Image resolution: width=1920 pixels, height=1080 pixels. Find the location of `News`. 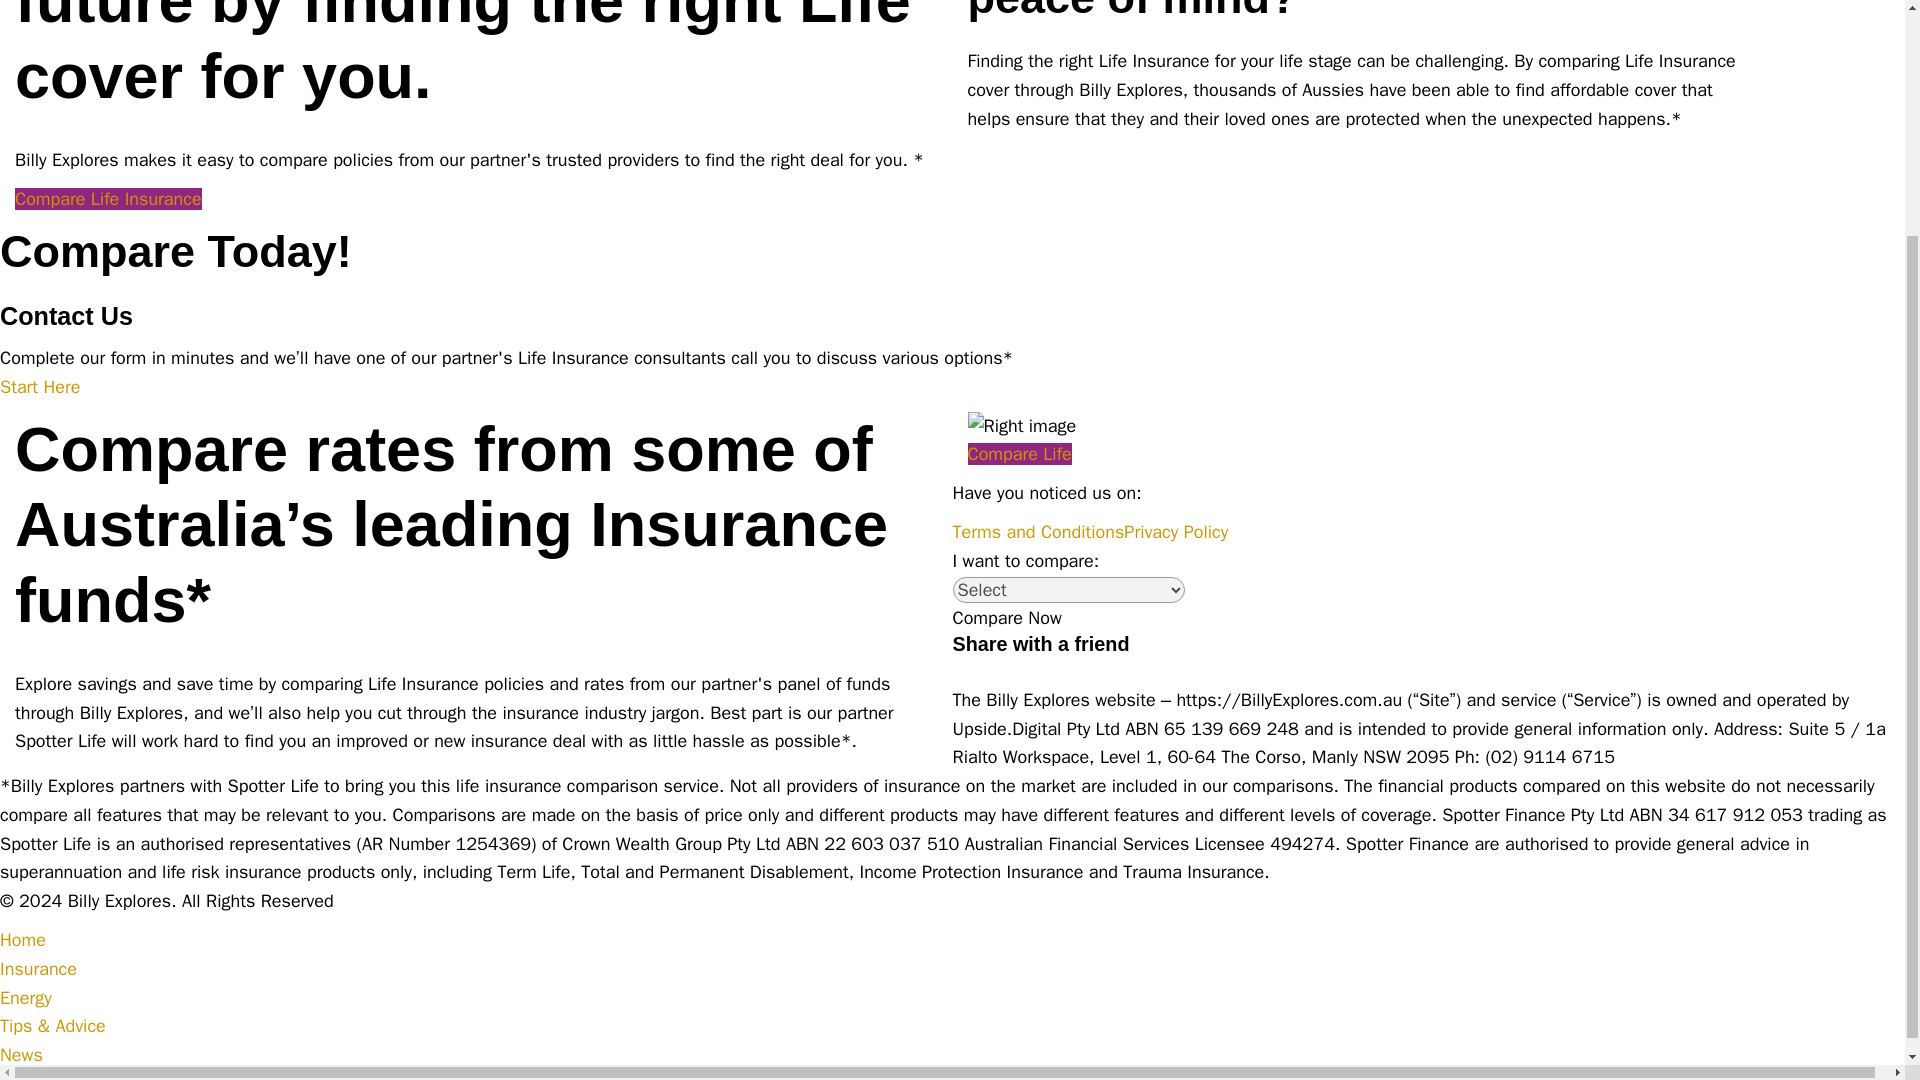

News is located at coordinates (21, 1054).